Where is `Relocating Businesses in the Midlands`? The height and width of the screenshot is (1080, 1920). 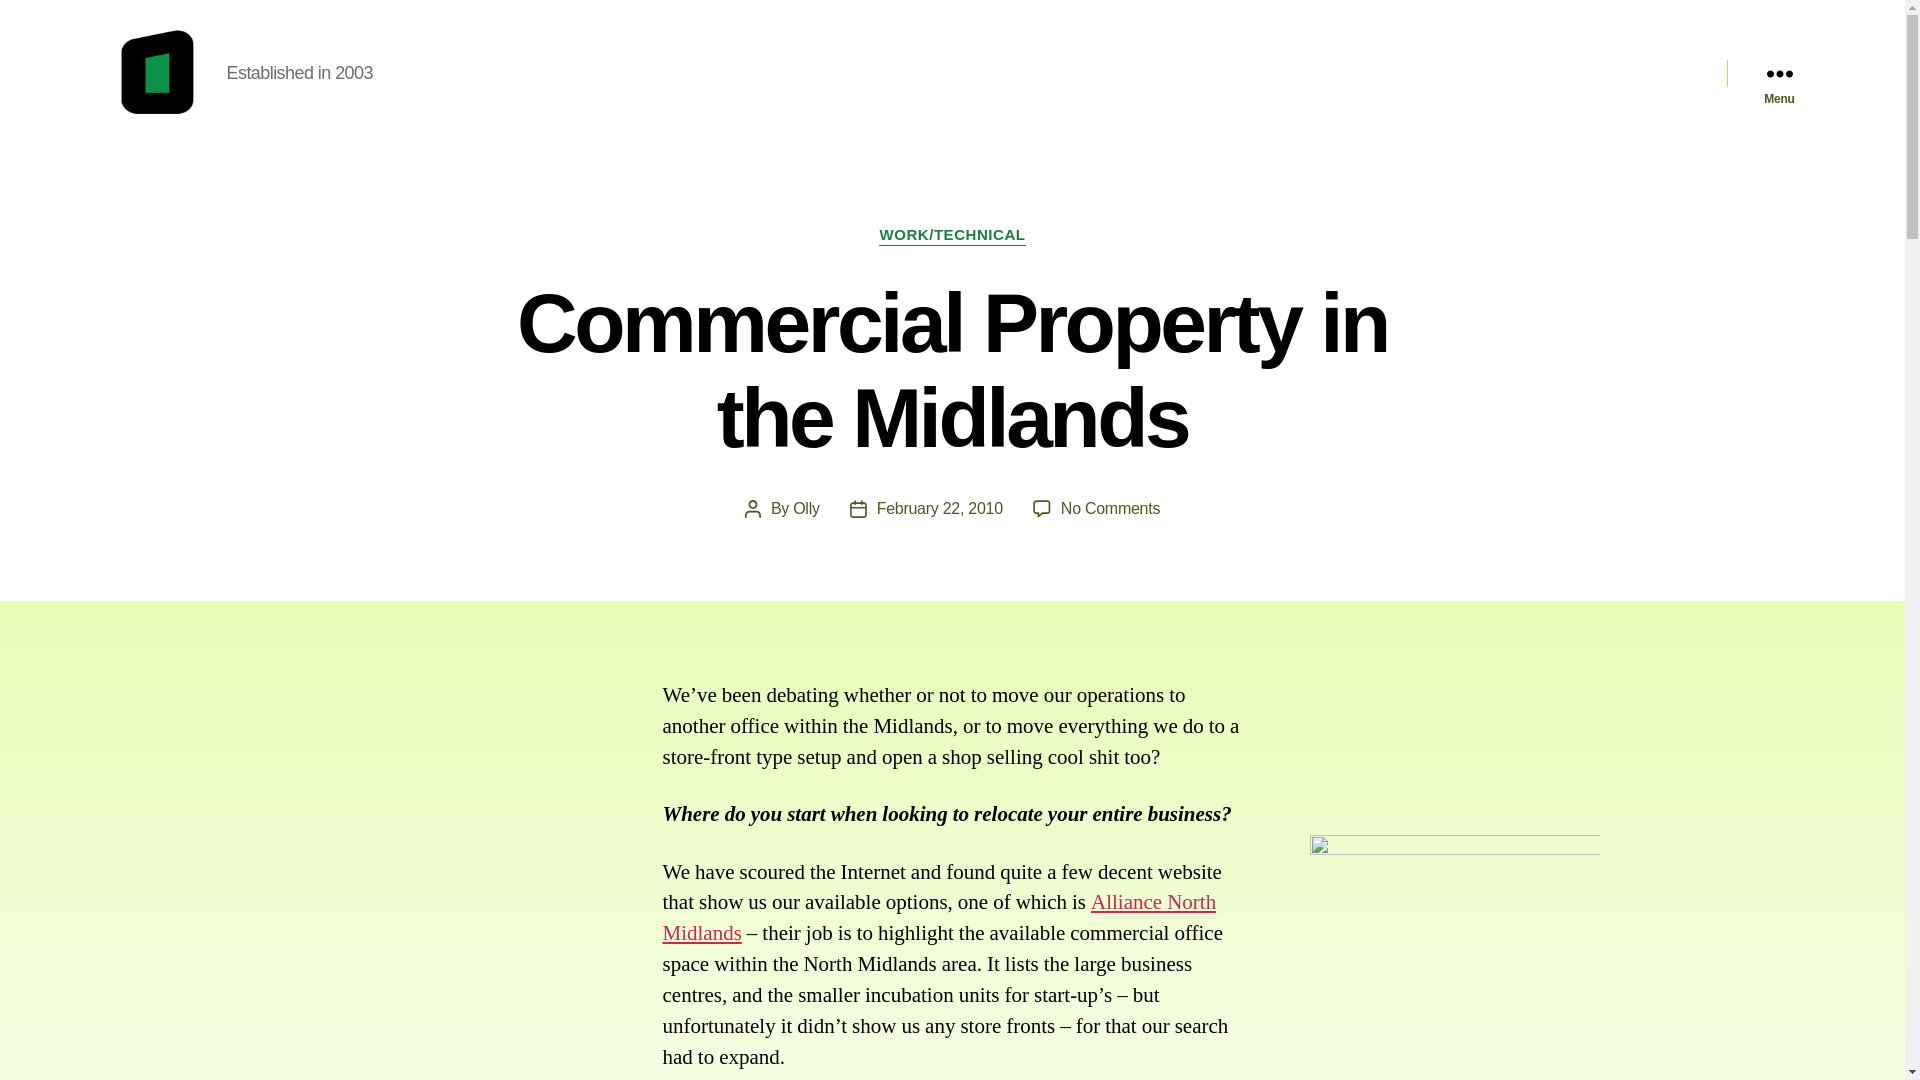
Relocating Businesses in the Midlands is located at coordinates (938, 918).